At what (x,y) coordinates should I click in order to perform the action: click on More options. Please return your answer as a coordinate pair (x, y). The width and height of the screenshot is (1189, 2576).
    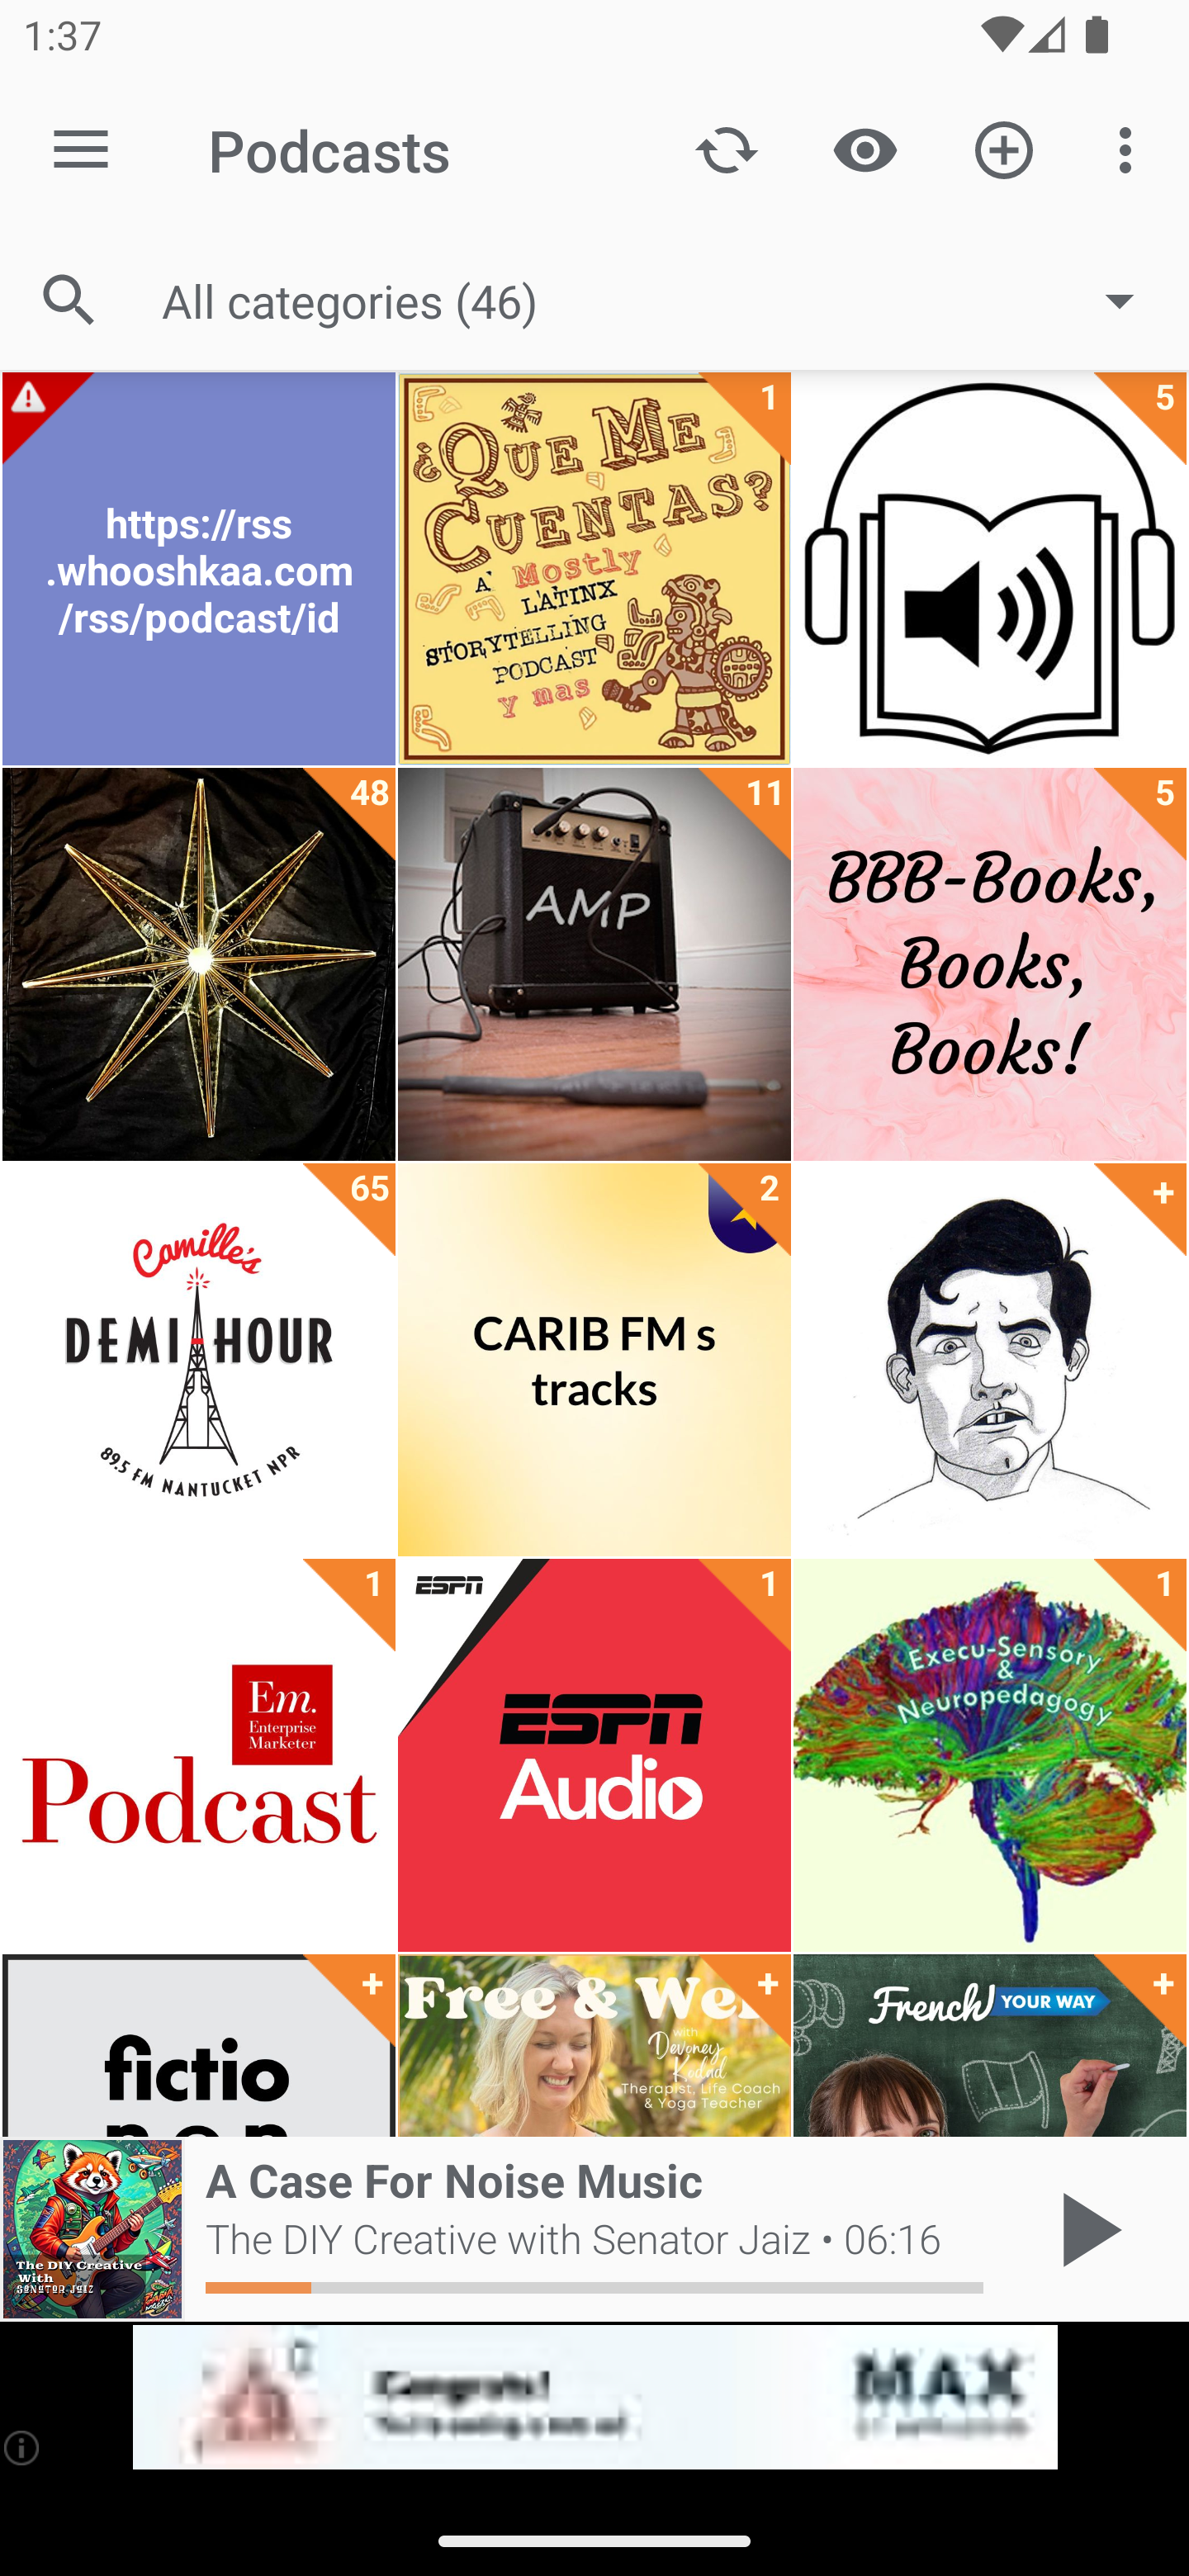
    Looking at the image, I should click on (1131, 149).